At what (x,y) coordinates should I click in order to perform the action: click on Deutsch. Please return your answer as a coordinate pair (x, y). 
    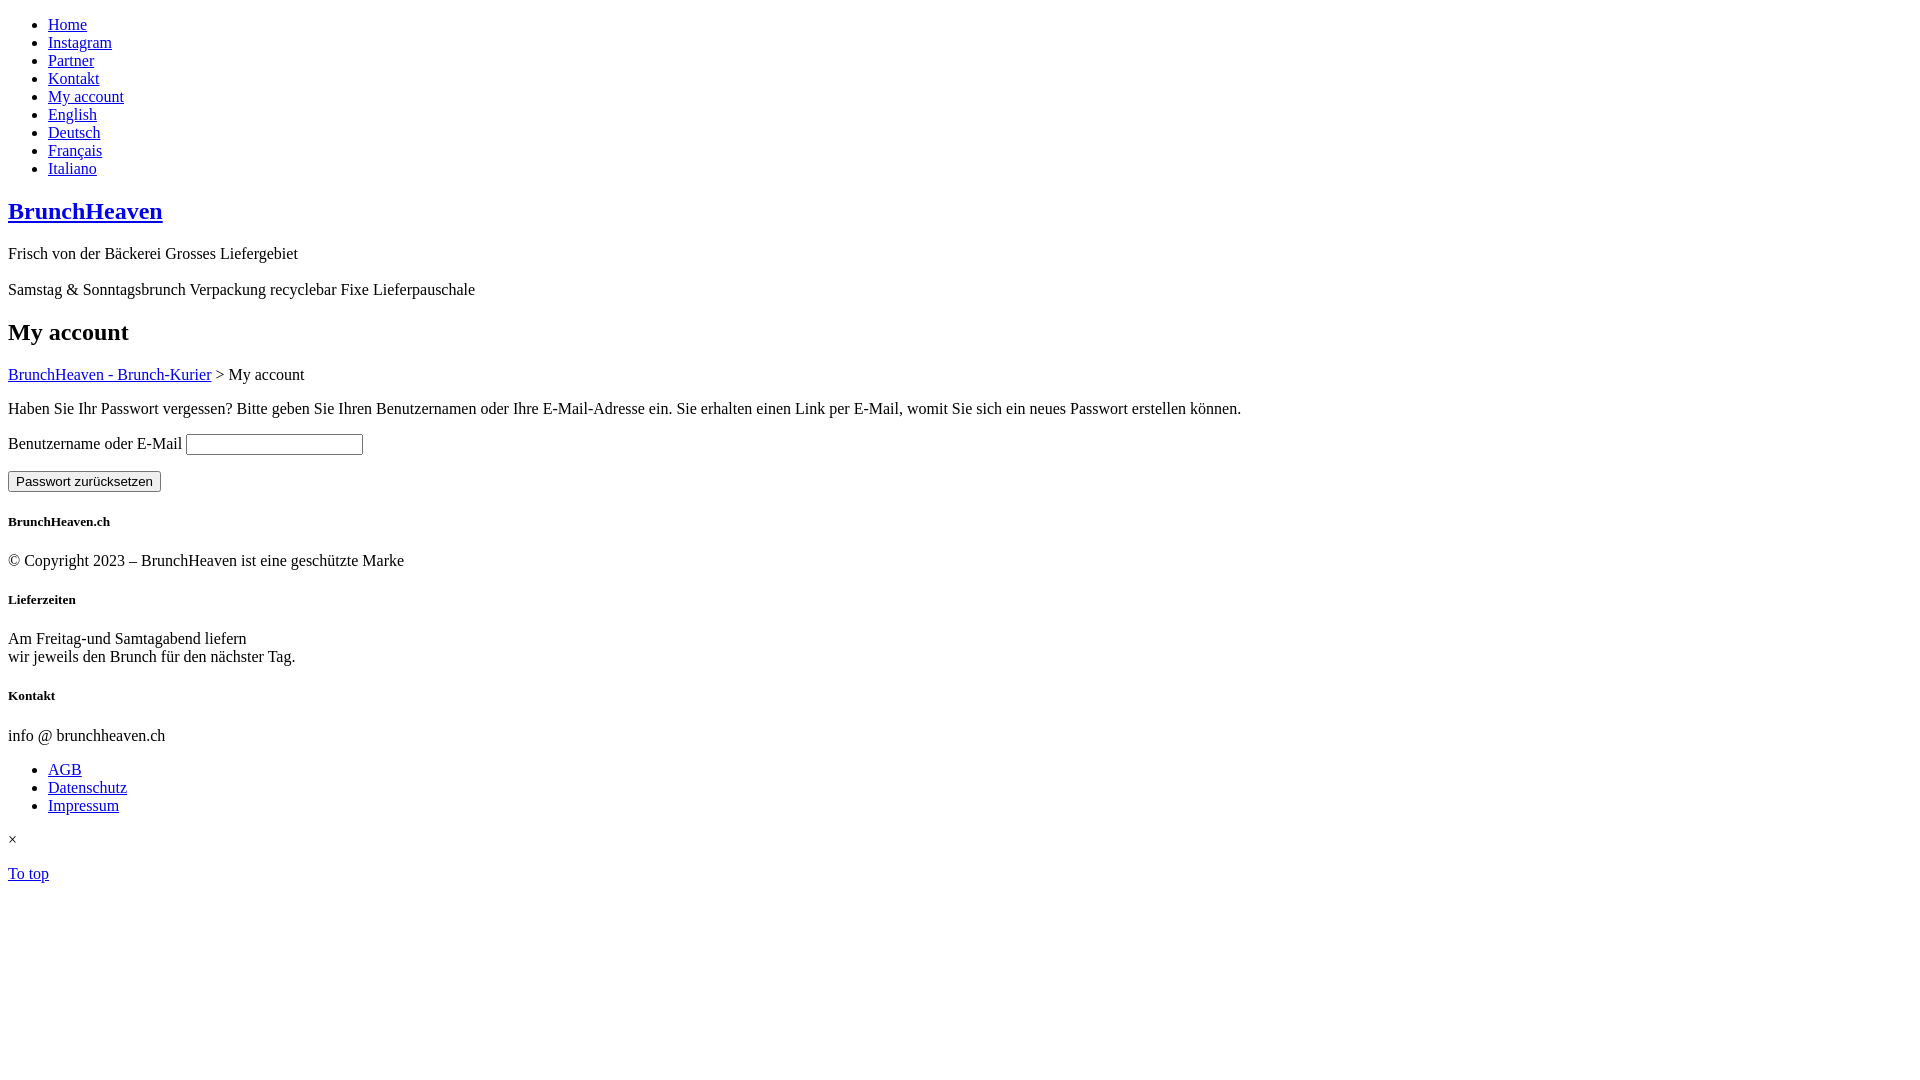
    Looking at the image, I should click on (74, 132).